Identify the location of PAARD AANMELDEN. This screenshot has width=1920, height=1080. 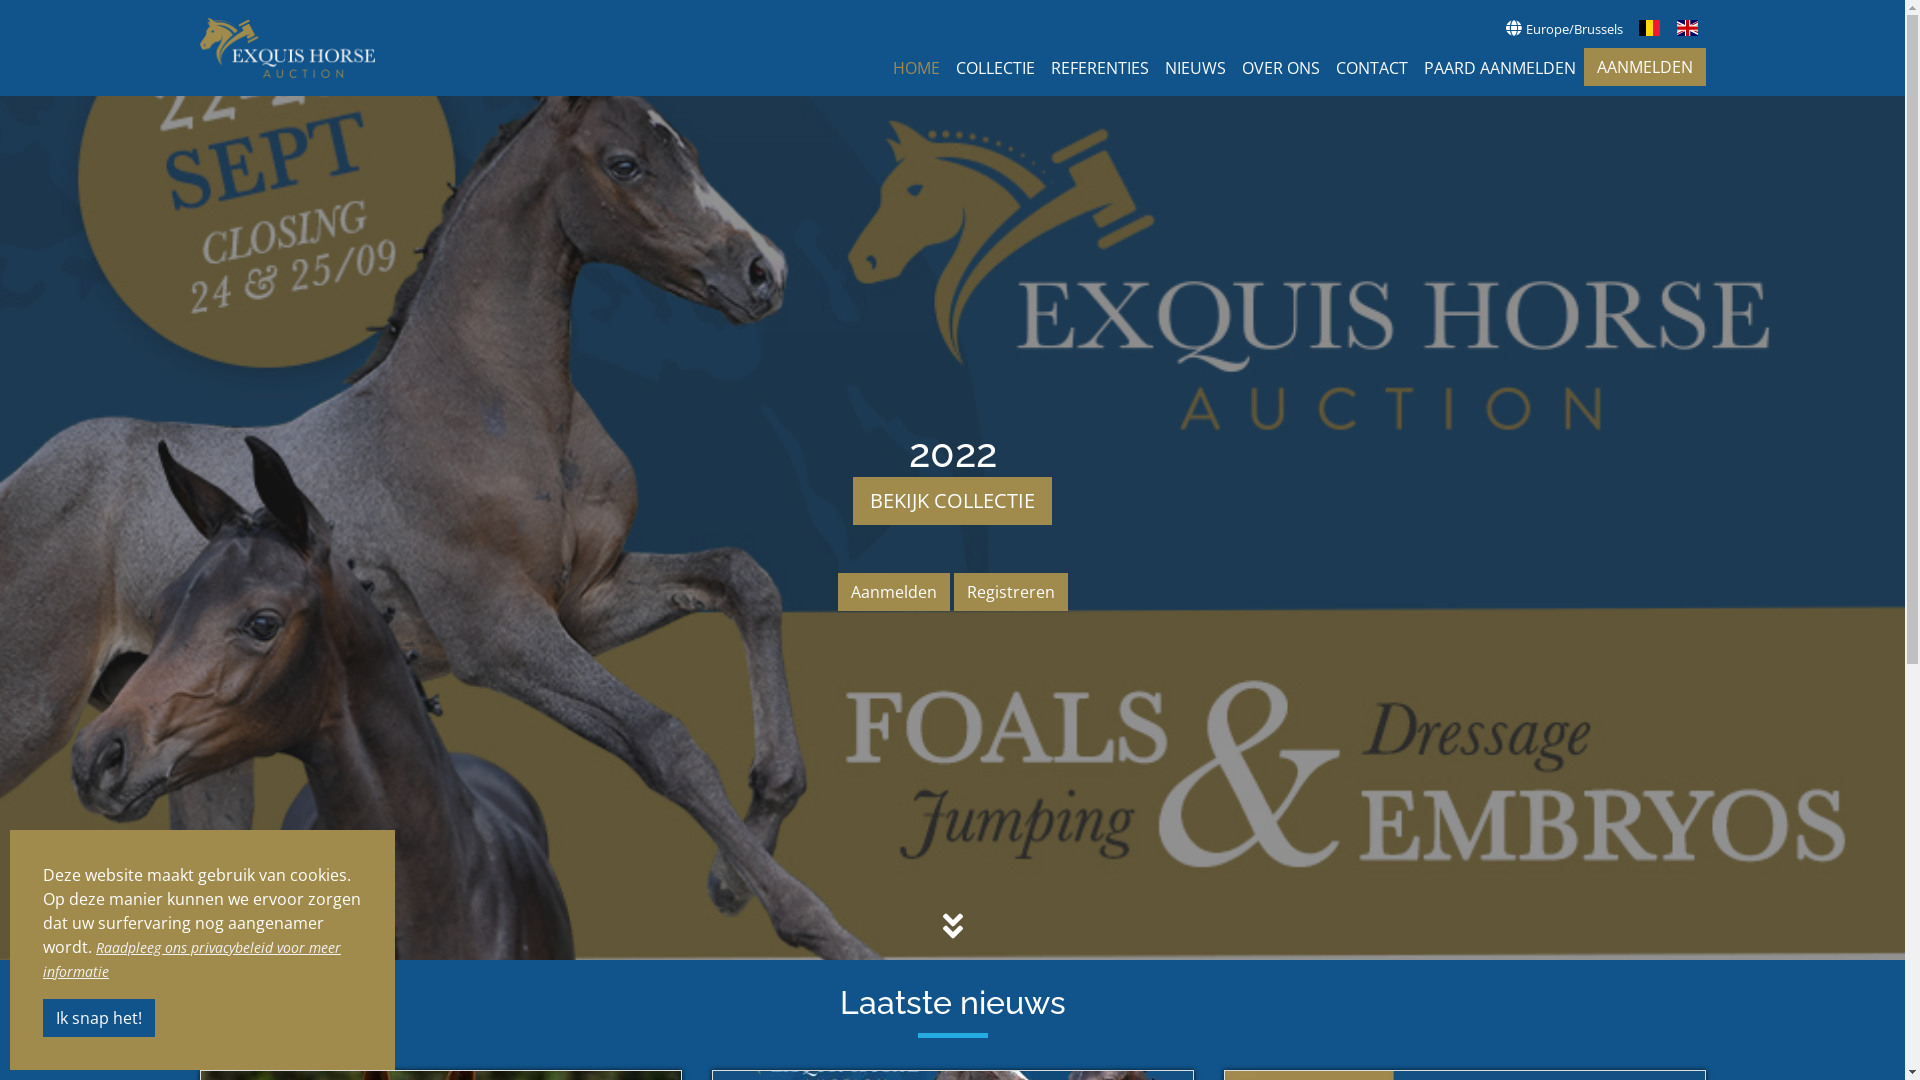
(1500, 68).